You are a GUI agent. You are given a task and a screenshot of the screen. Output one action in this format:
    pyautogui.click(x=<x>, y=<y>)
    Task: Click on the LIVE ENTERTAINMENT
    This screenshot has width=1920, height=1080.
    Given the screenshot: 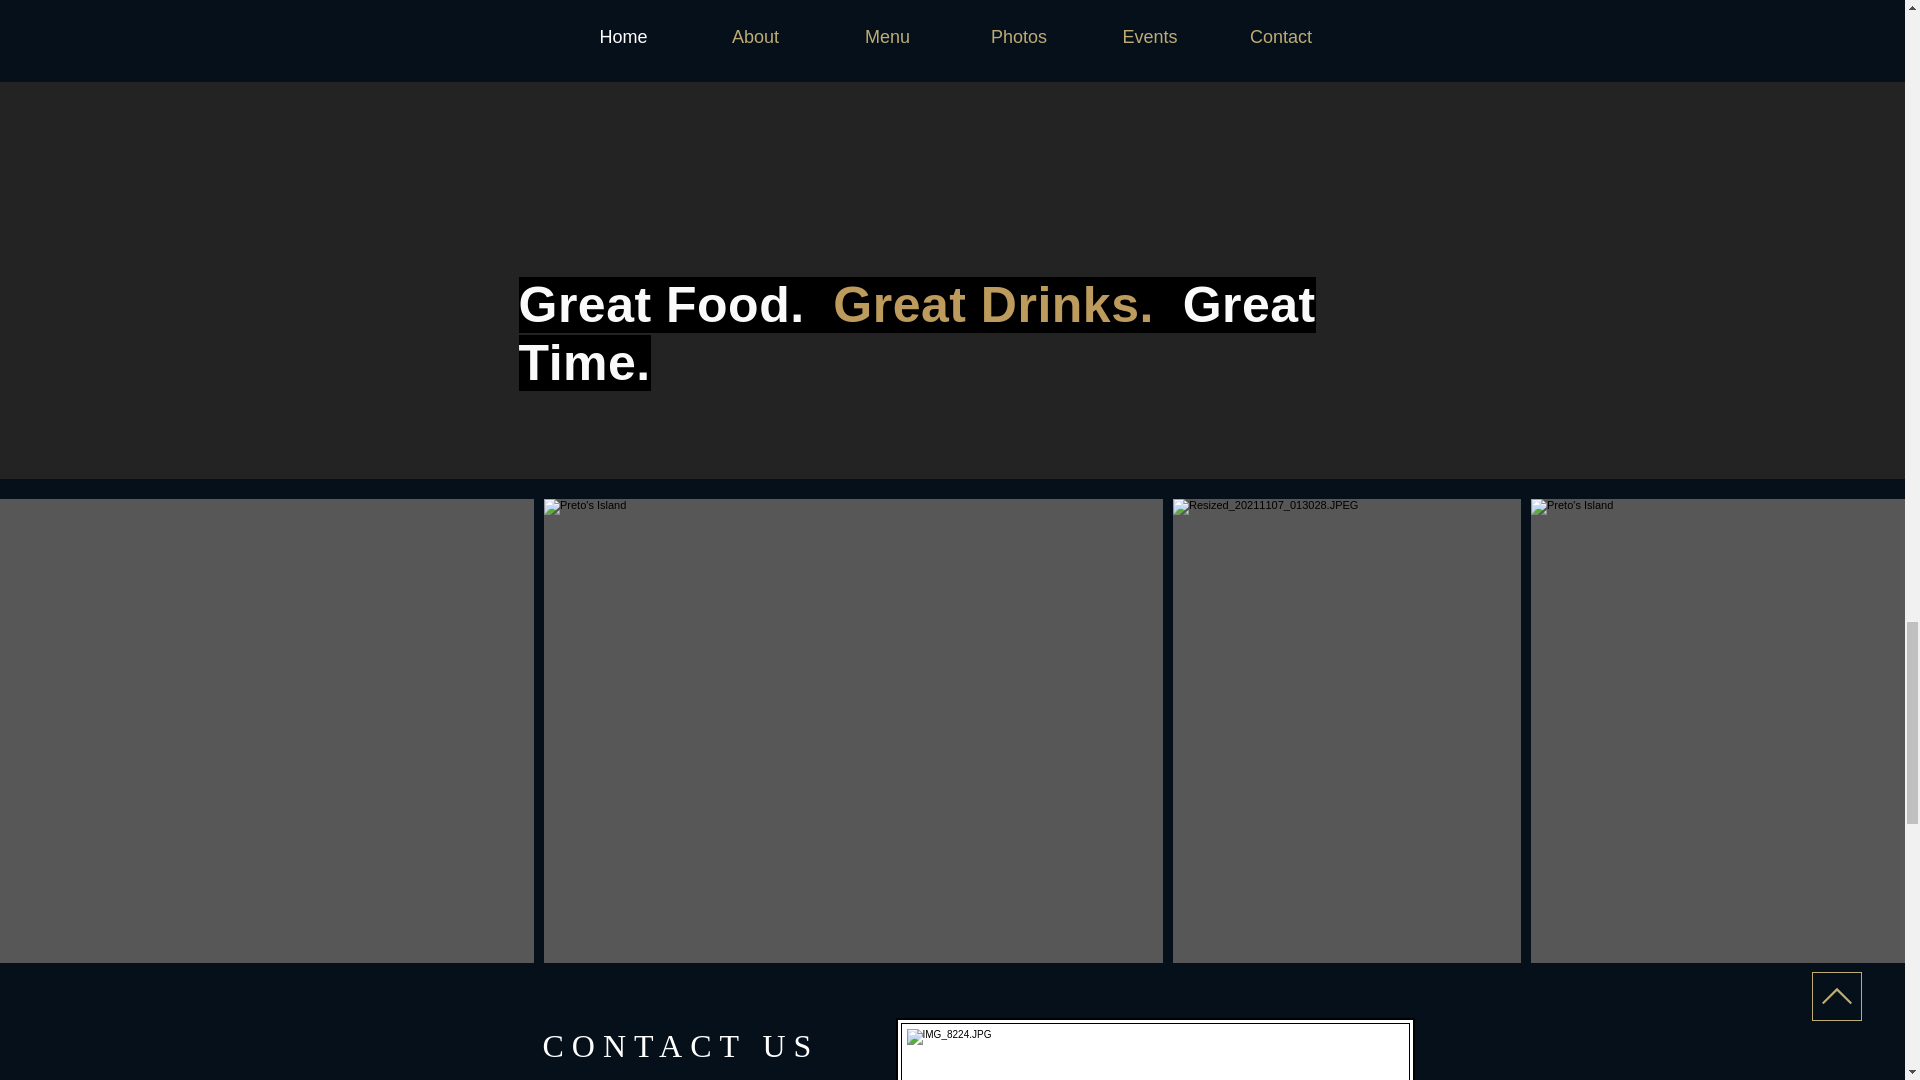 What is the action you would take?
    pyautogui.click(x=1150, y=52)
    